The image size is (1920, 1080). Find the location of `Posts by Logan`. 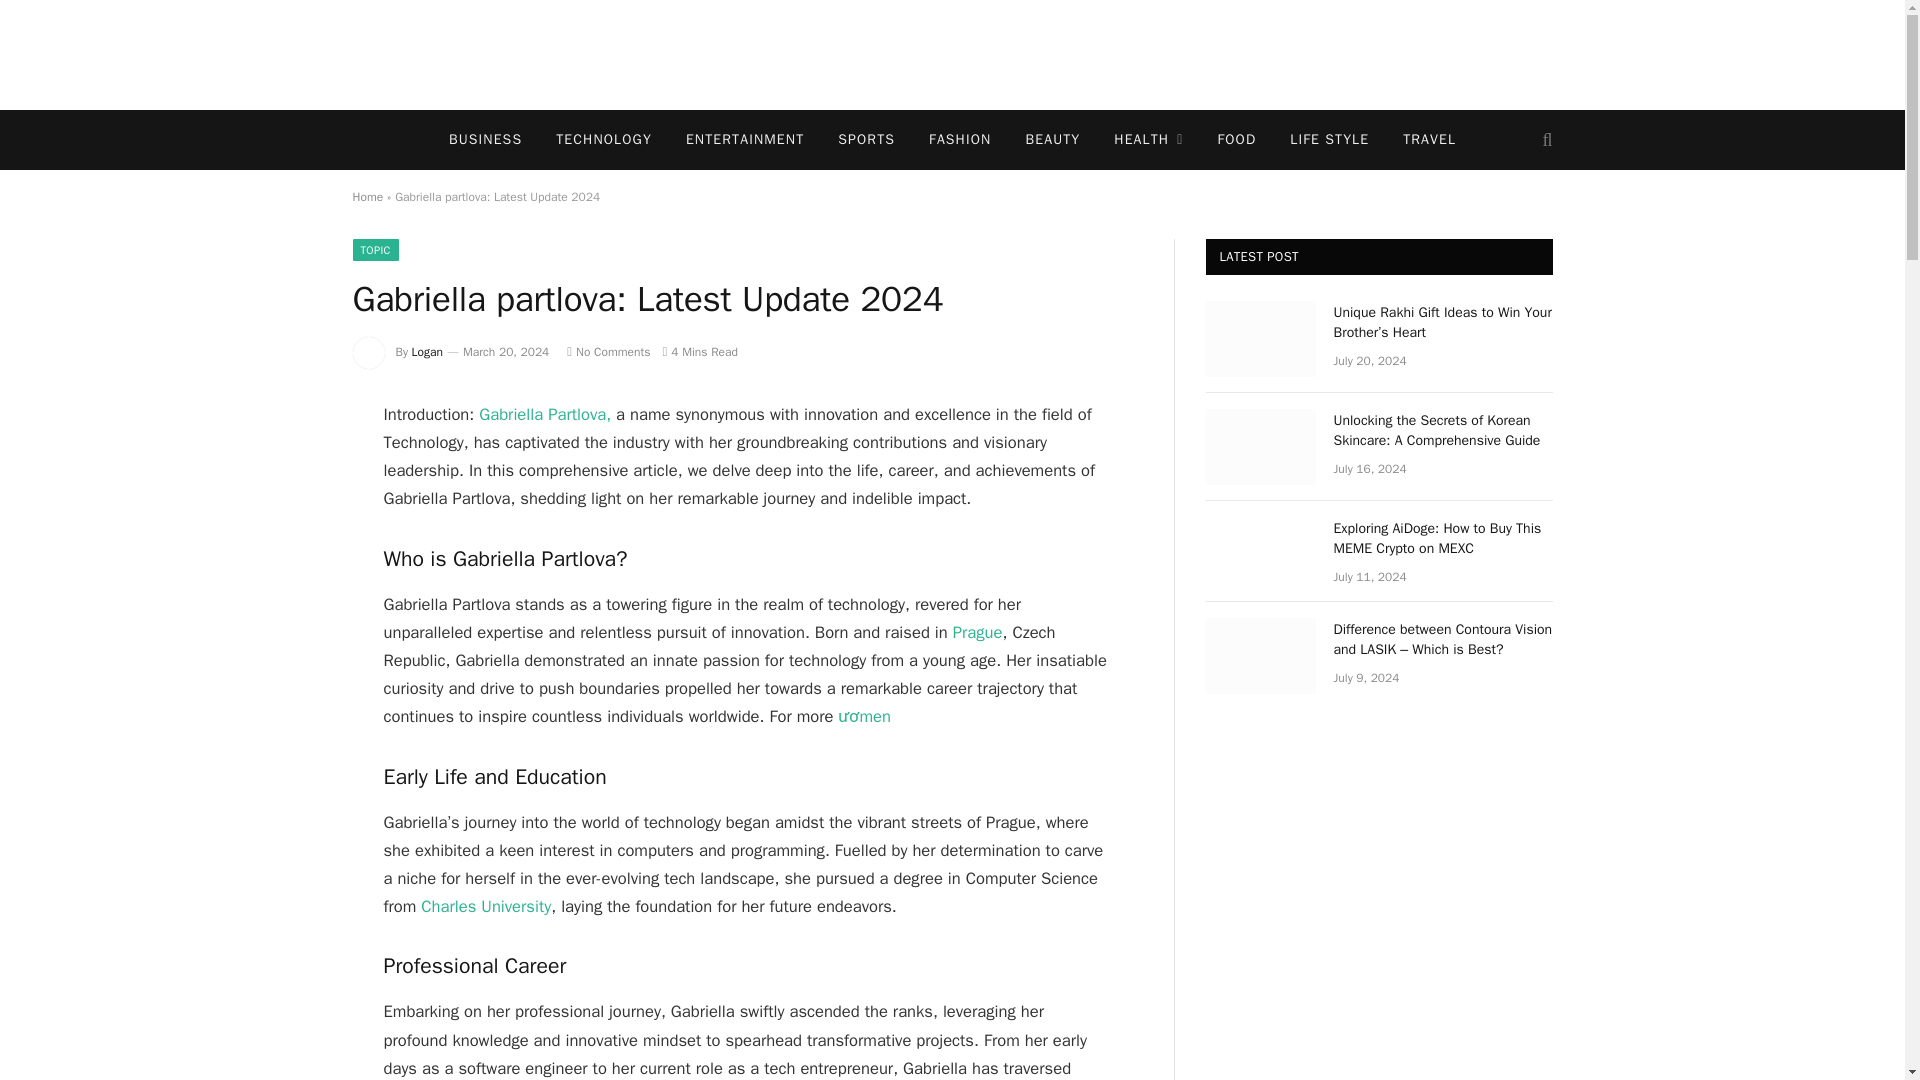

Posts by Logan is located at coordinates (428, 352).